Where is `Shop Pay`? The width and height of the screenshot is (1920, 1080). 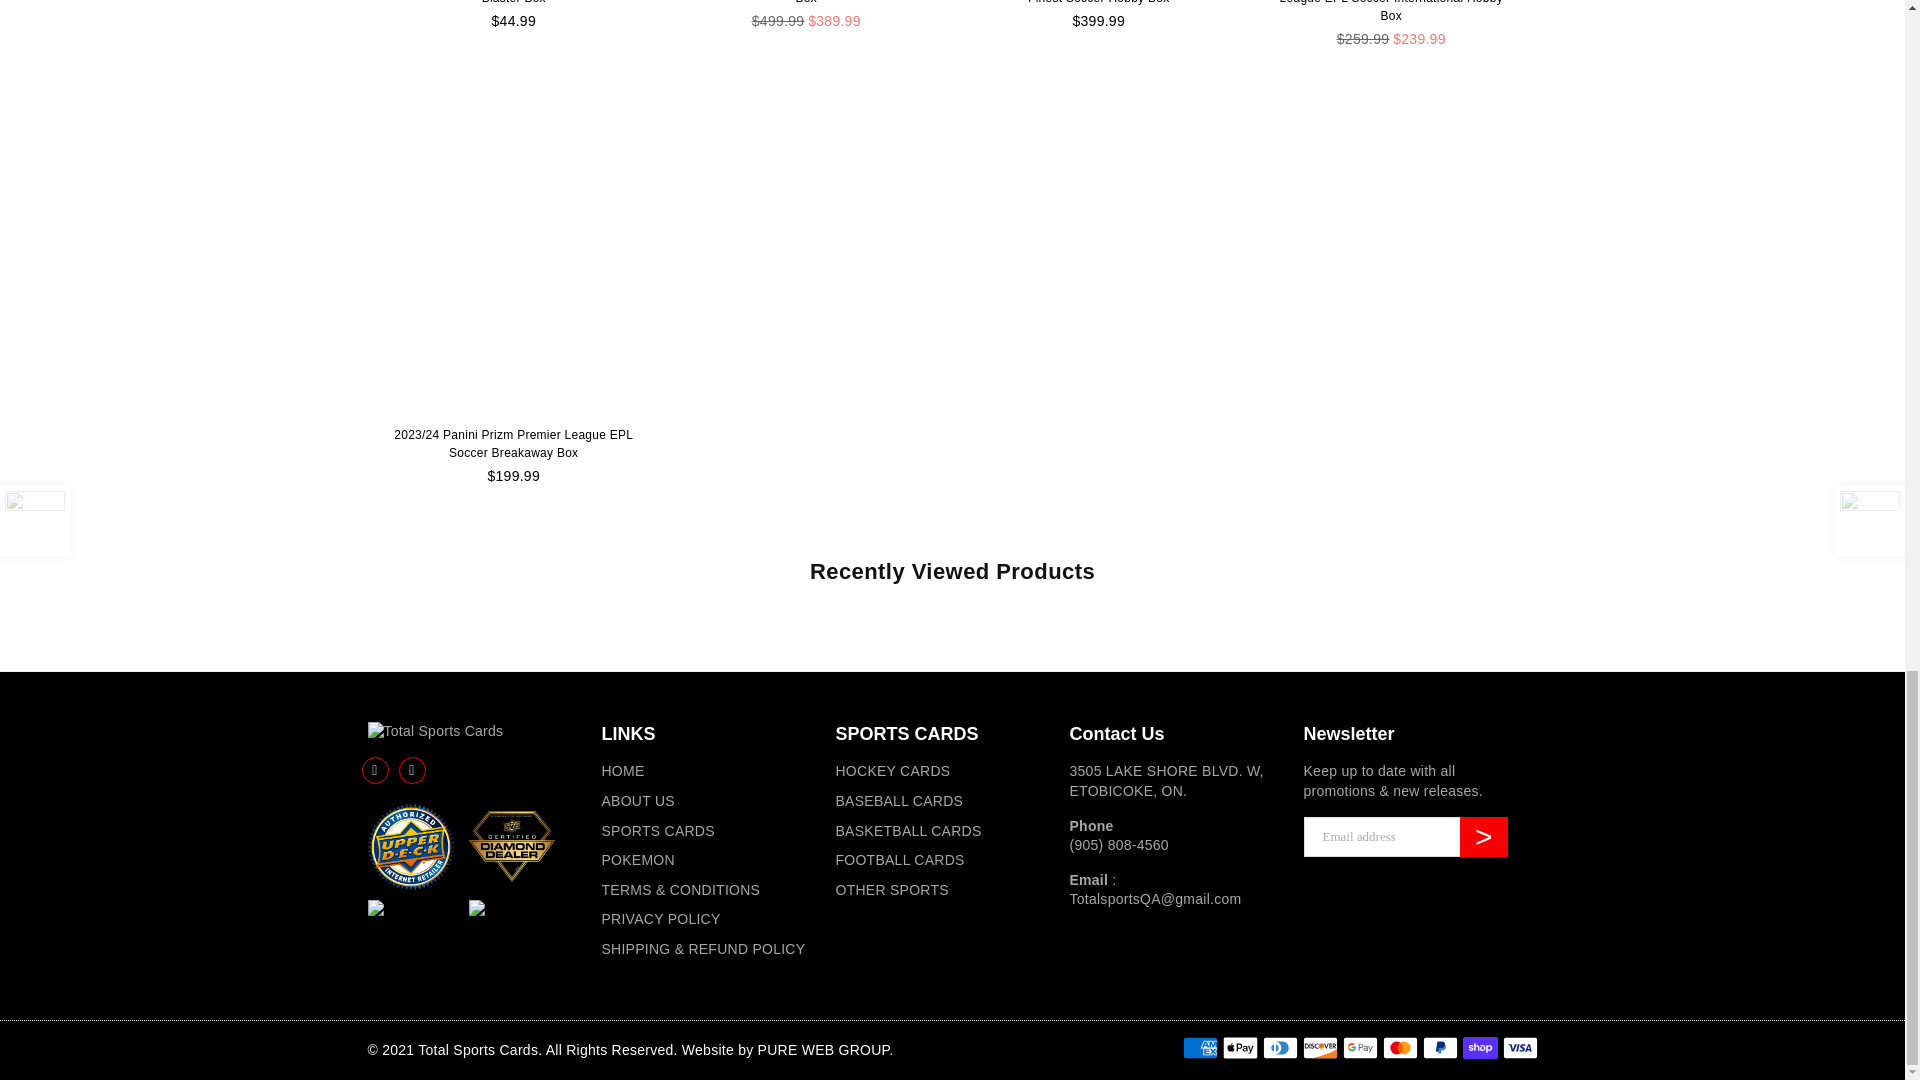 Shop Pay is located at coordinates (1479, 1047).